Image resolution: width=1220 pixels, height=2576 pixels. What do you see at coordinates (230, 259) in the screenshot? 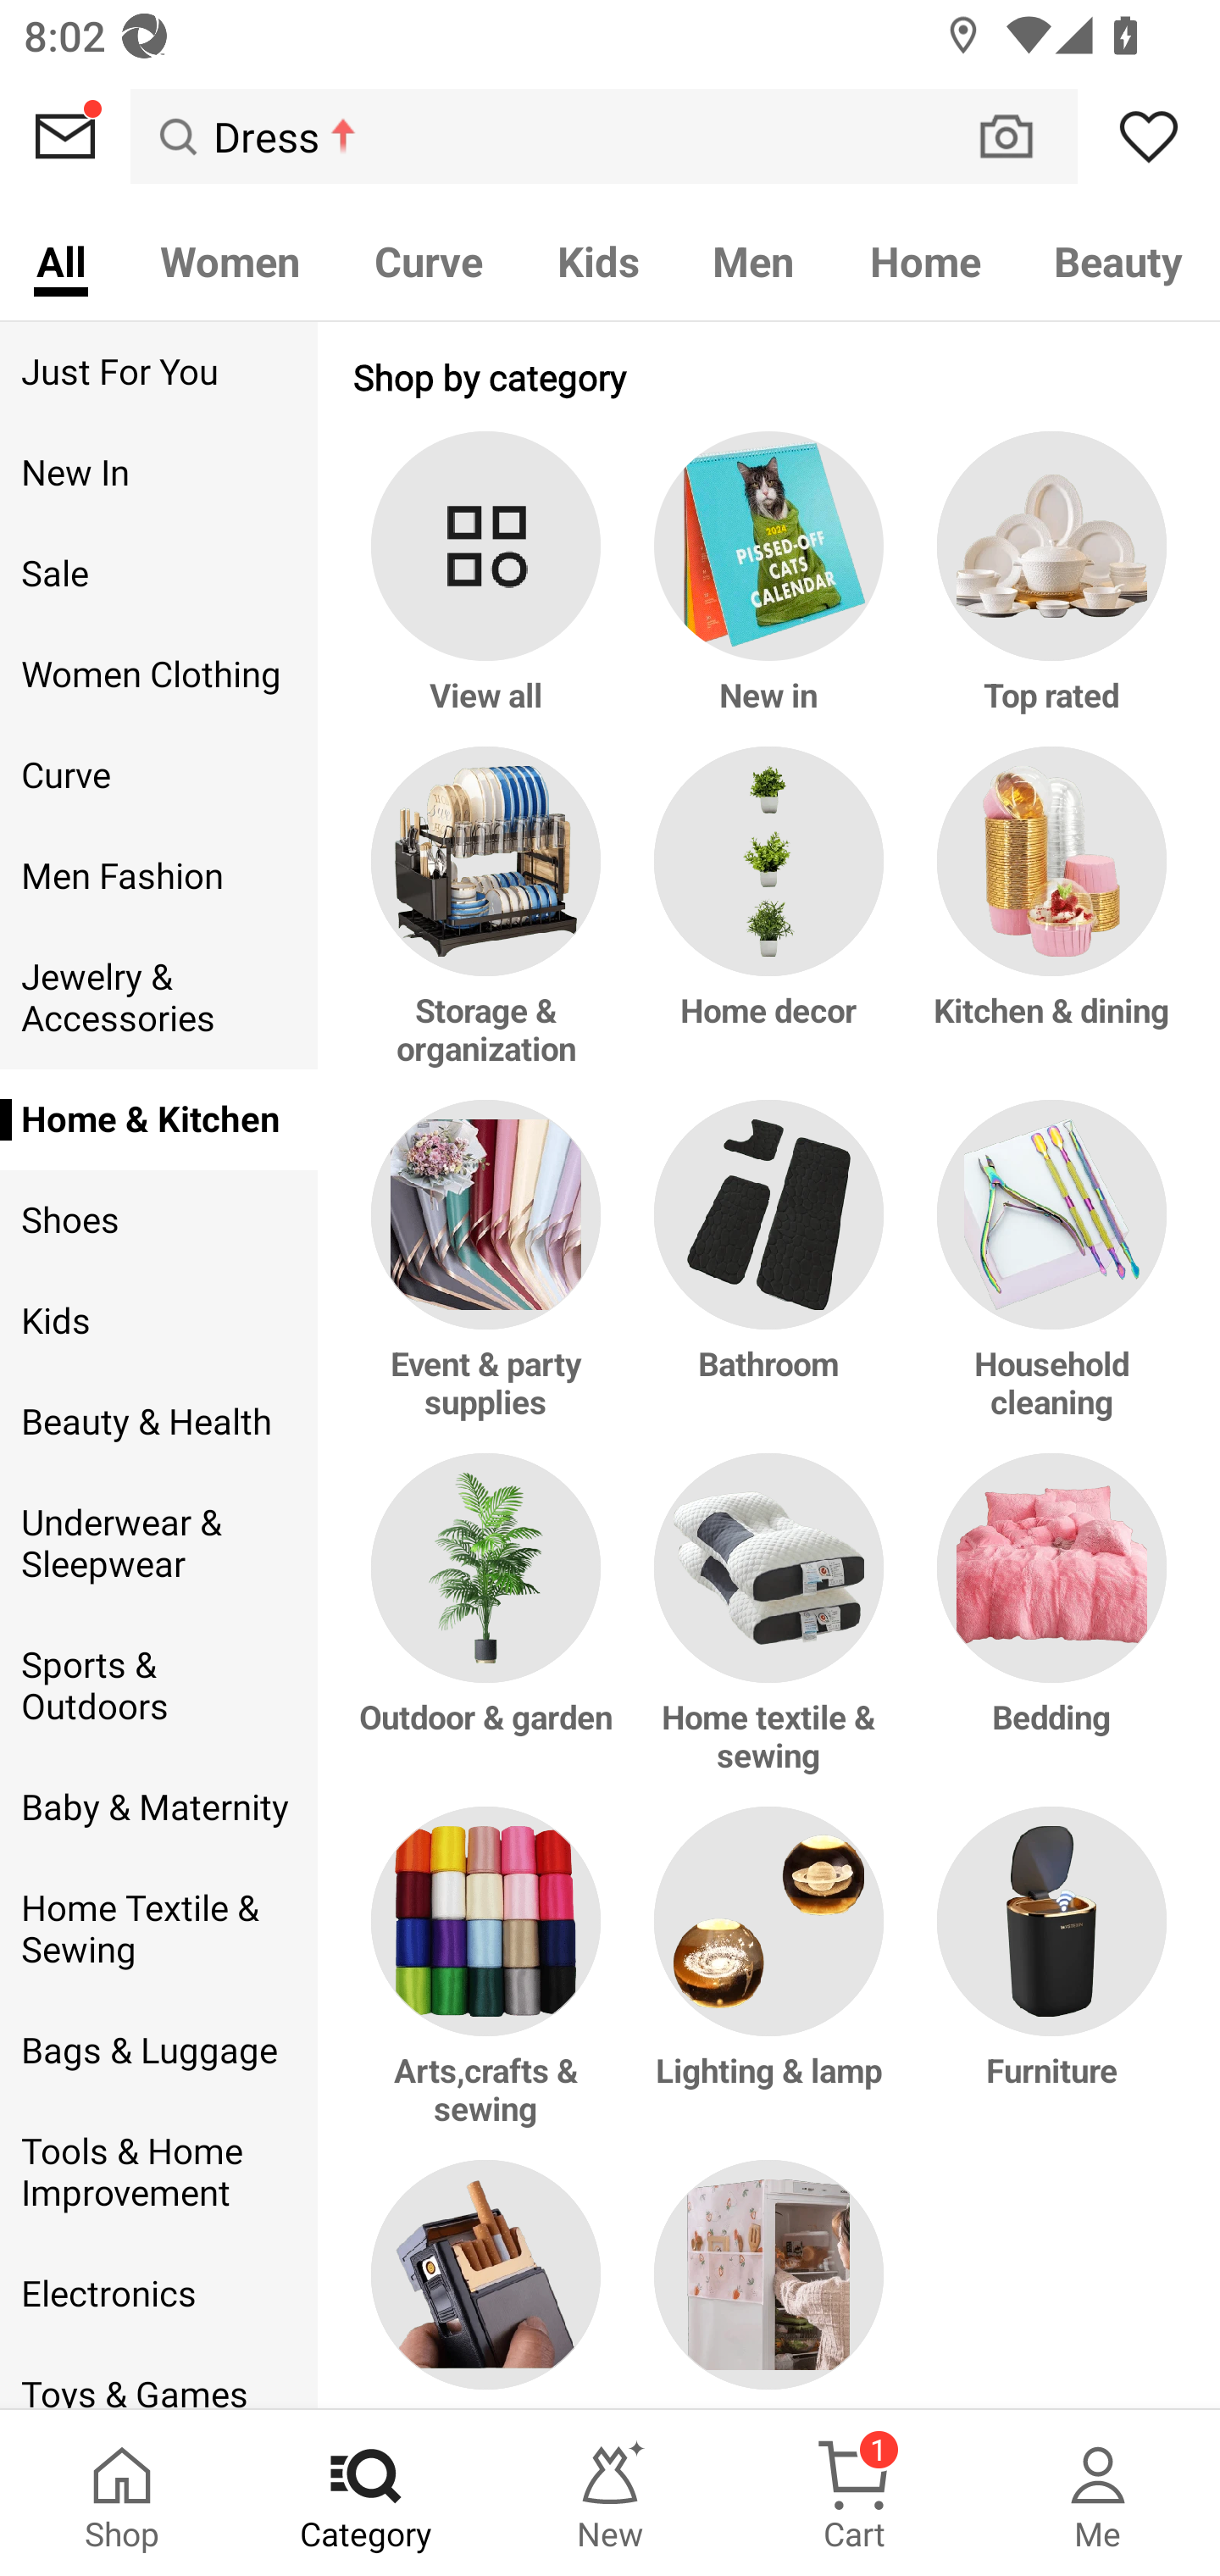
I see `Women` at bounding box center [230, 259].